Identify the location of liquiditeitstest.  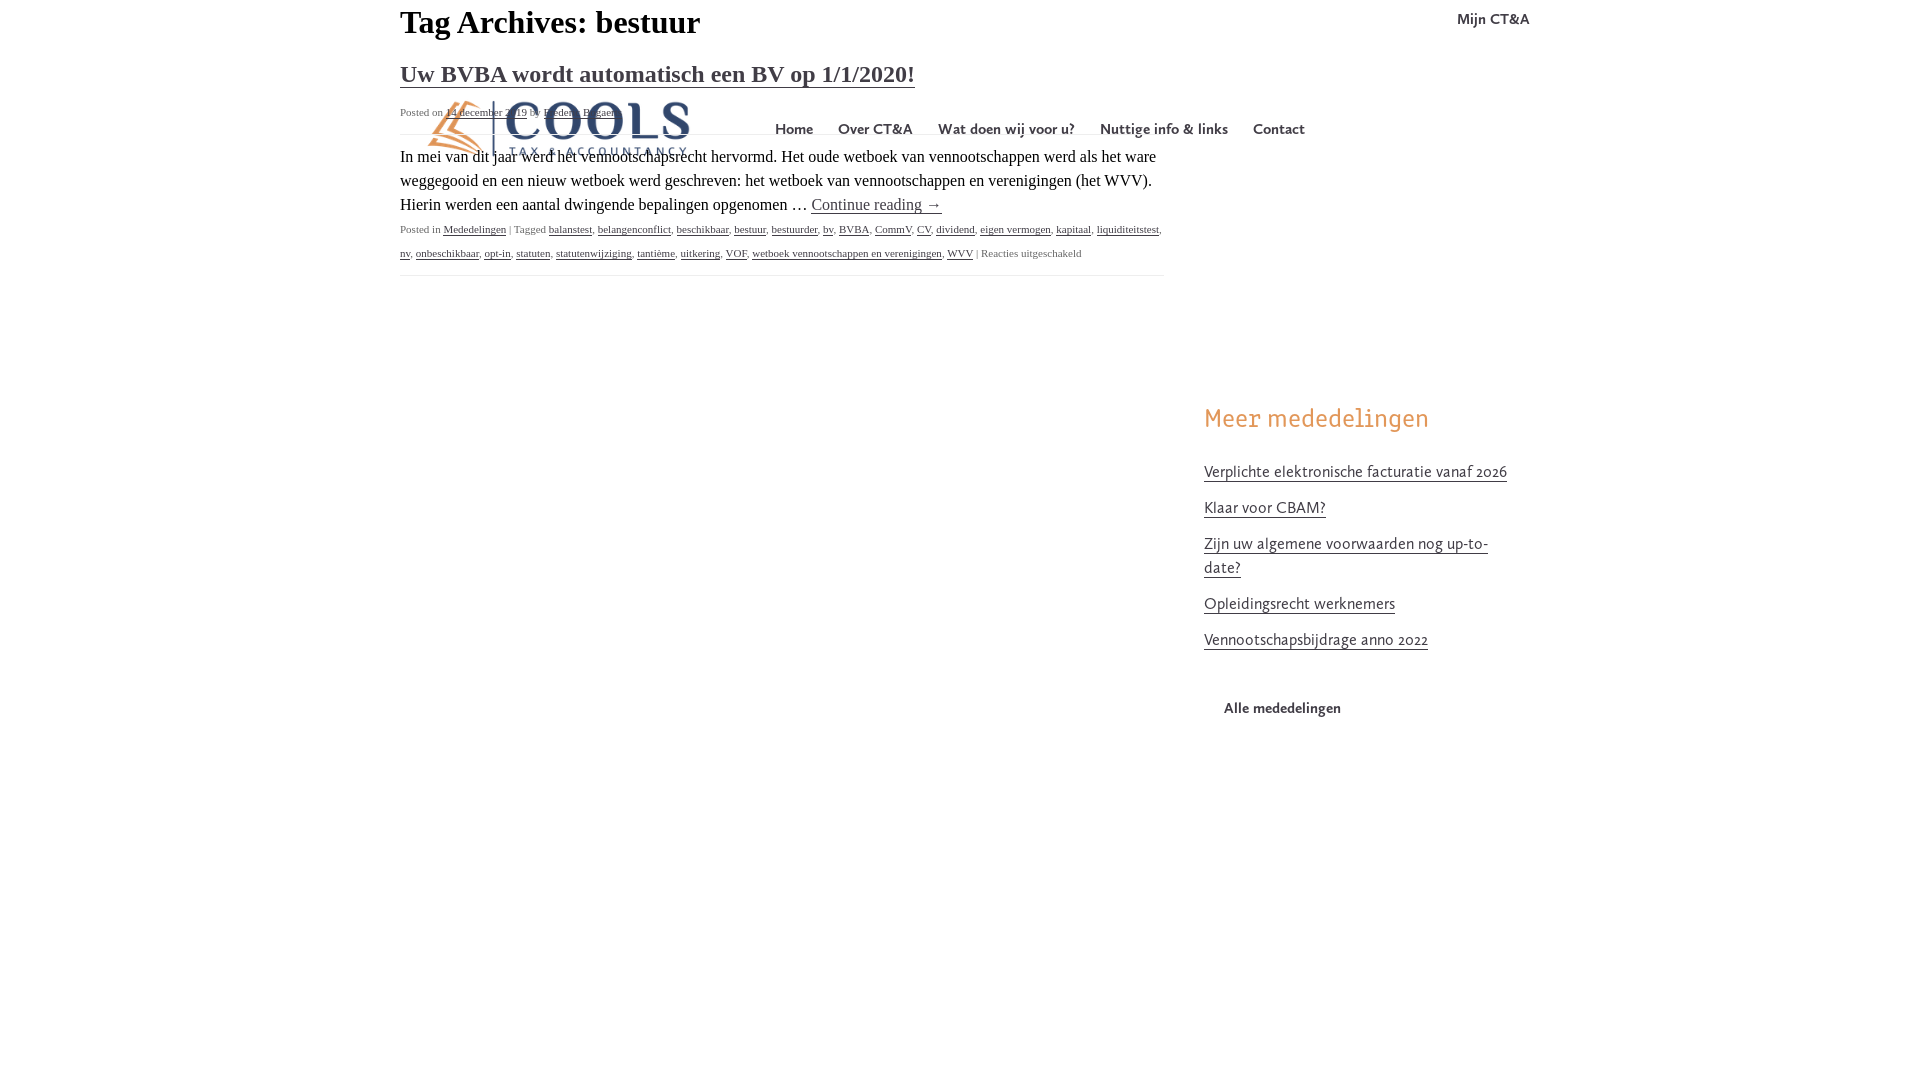
(1128, 230).